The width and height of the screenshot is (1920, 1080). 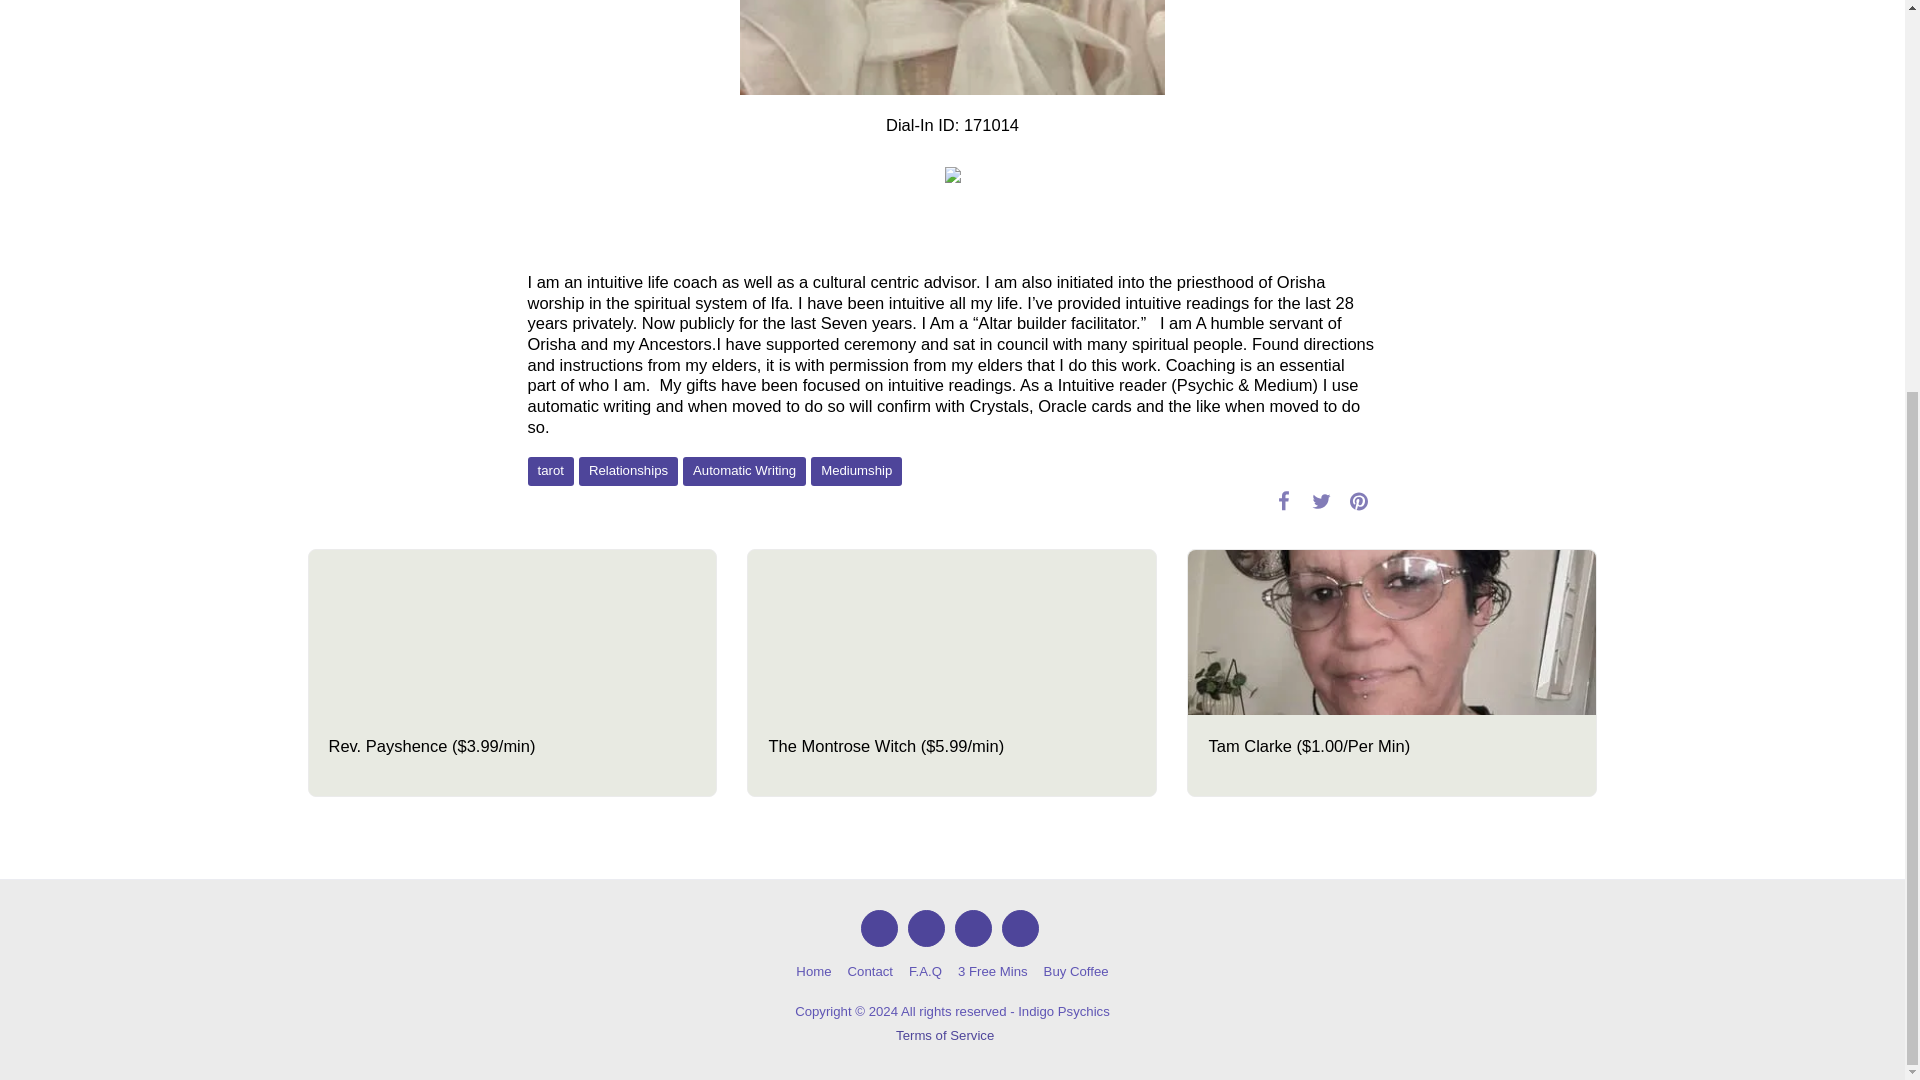 I want to click on Pin it, so click(x=1358, y=501).